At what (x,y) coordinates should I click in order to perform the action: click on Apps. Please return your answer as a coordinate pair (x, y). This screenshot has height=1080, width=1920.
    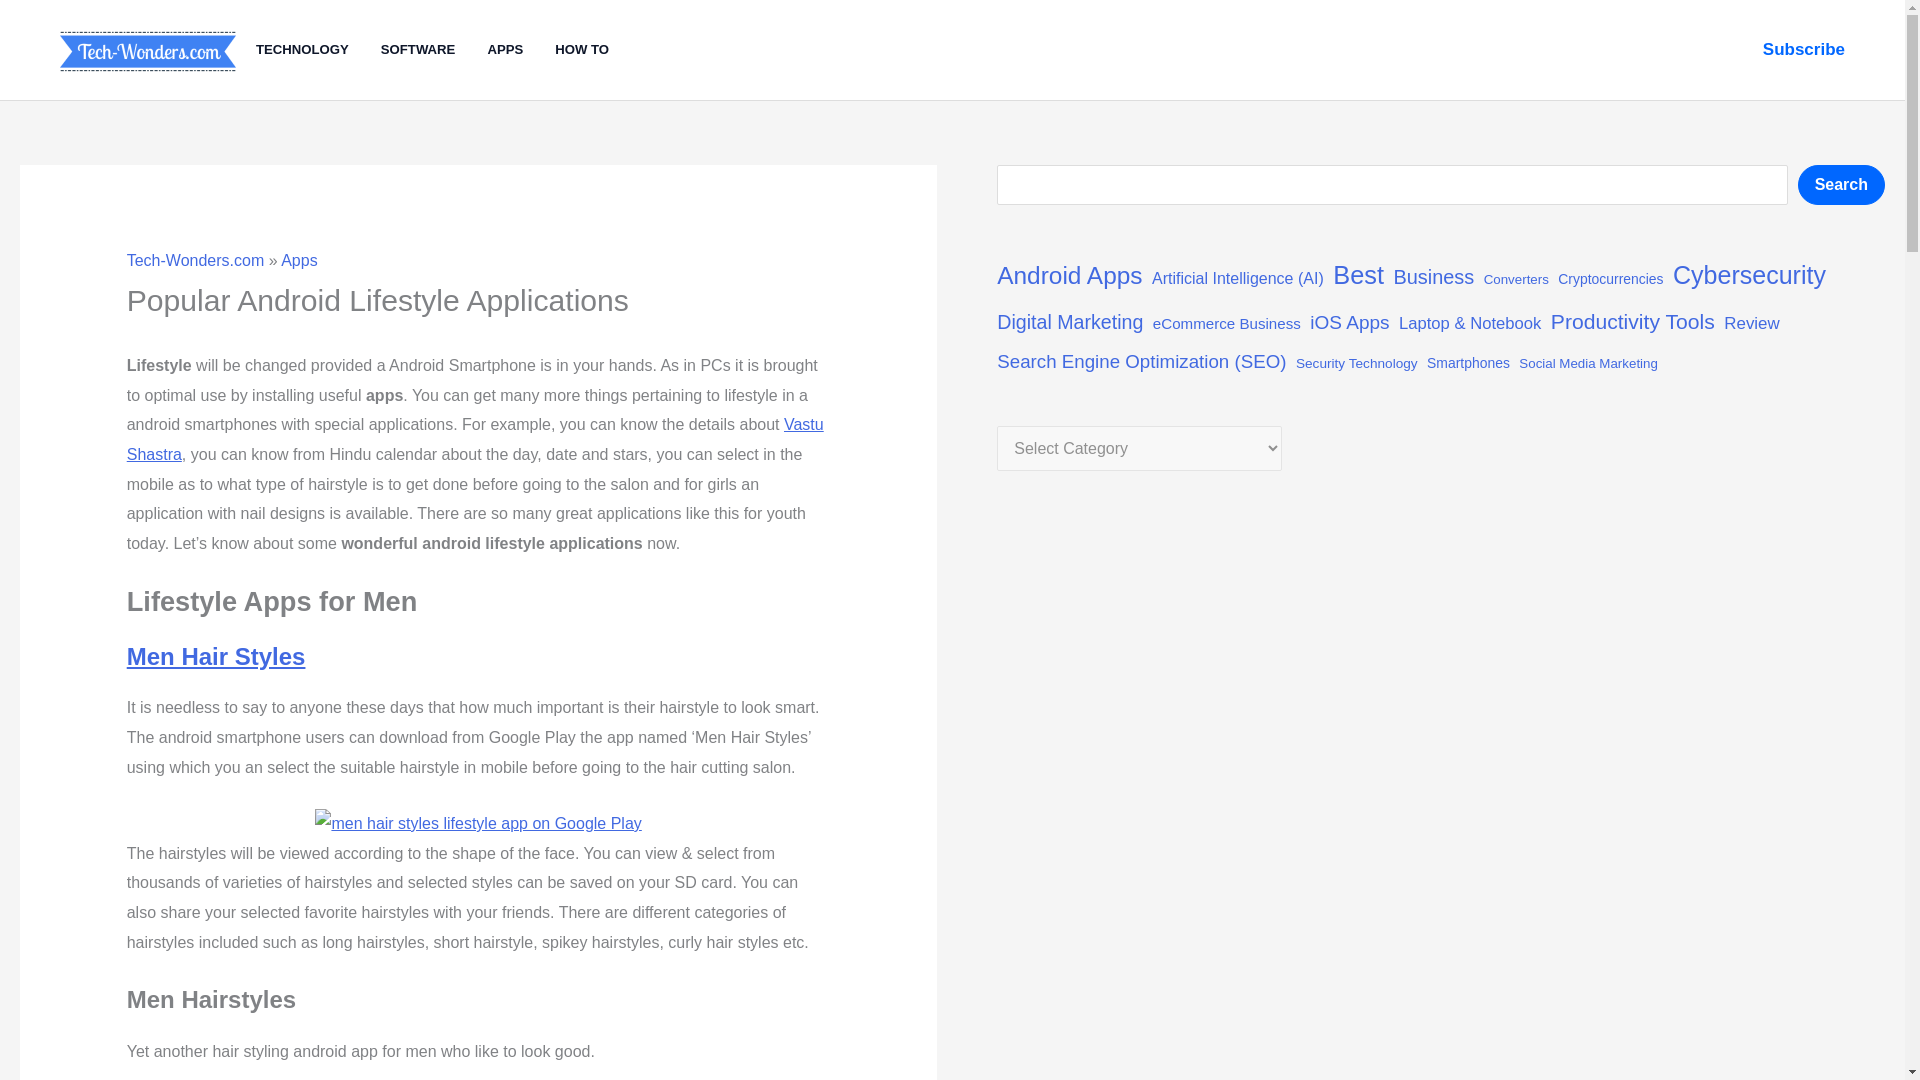
    Looking at the image, I should click on (298, 260).